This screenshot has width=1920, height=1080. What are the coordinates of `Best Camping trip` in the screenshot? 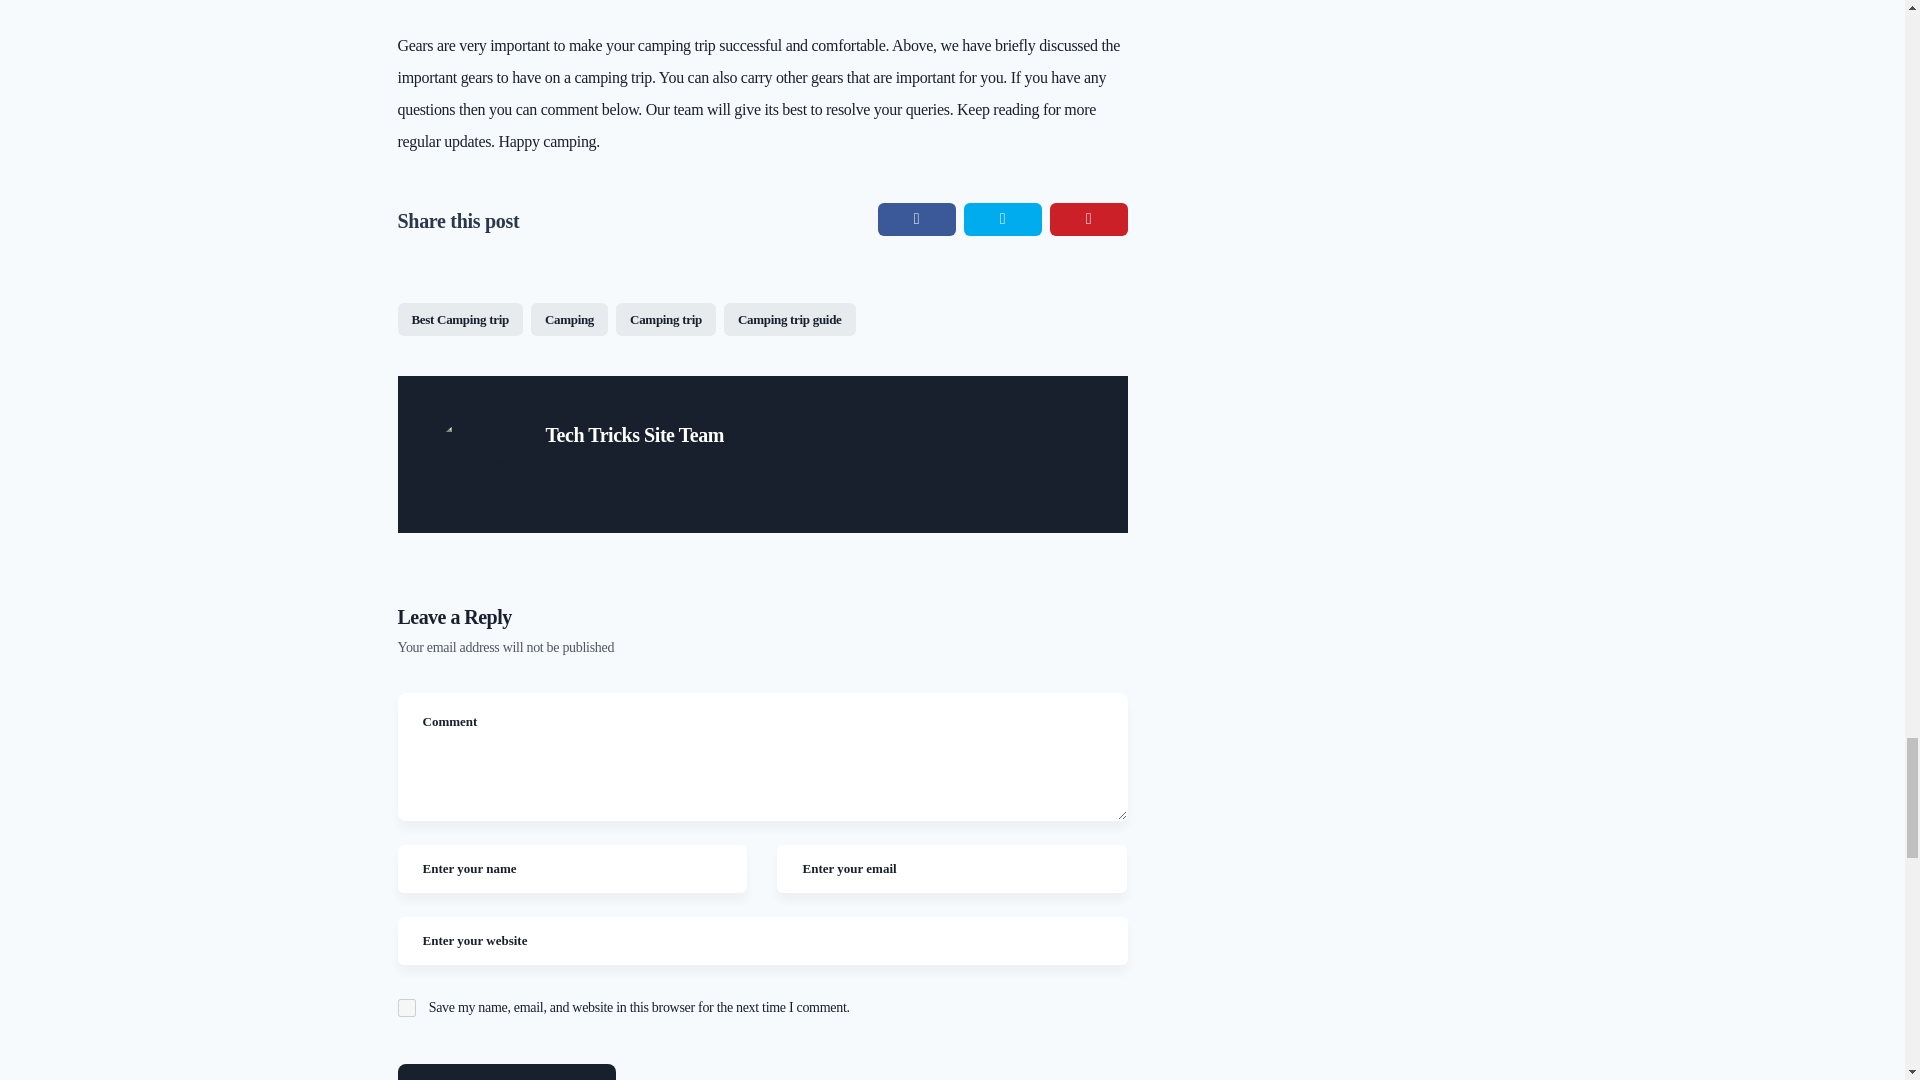 It's located at (460, 318).